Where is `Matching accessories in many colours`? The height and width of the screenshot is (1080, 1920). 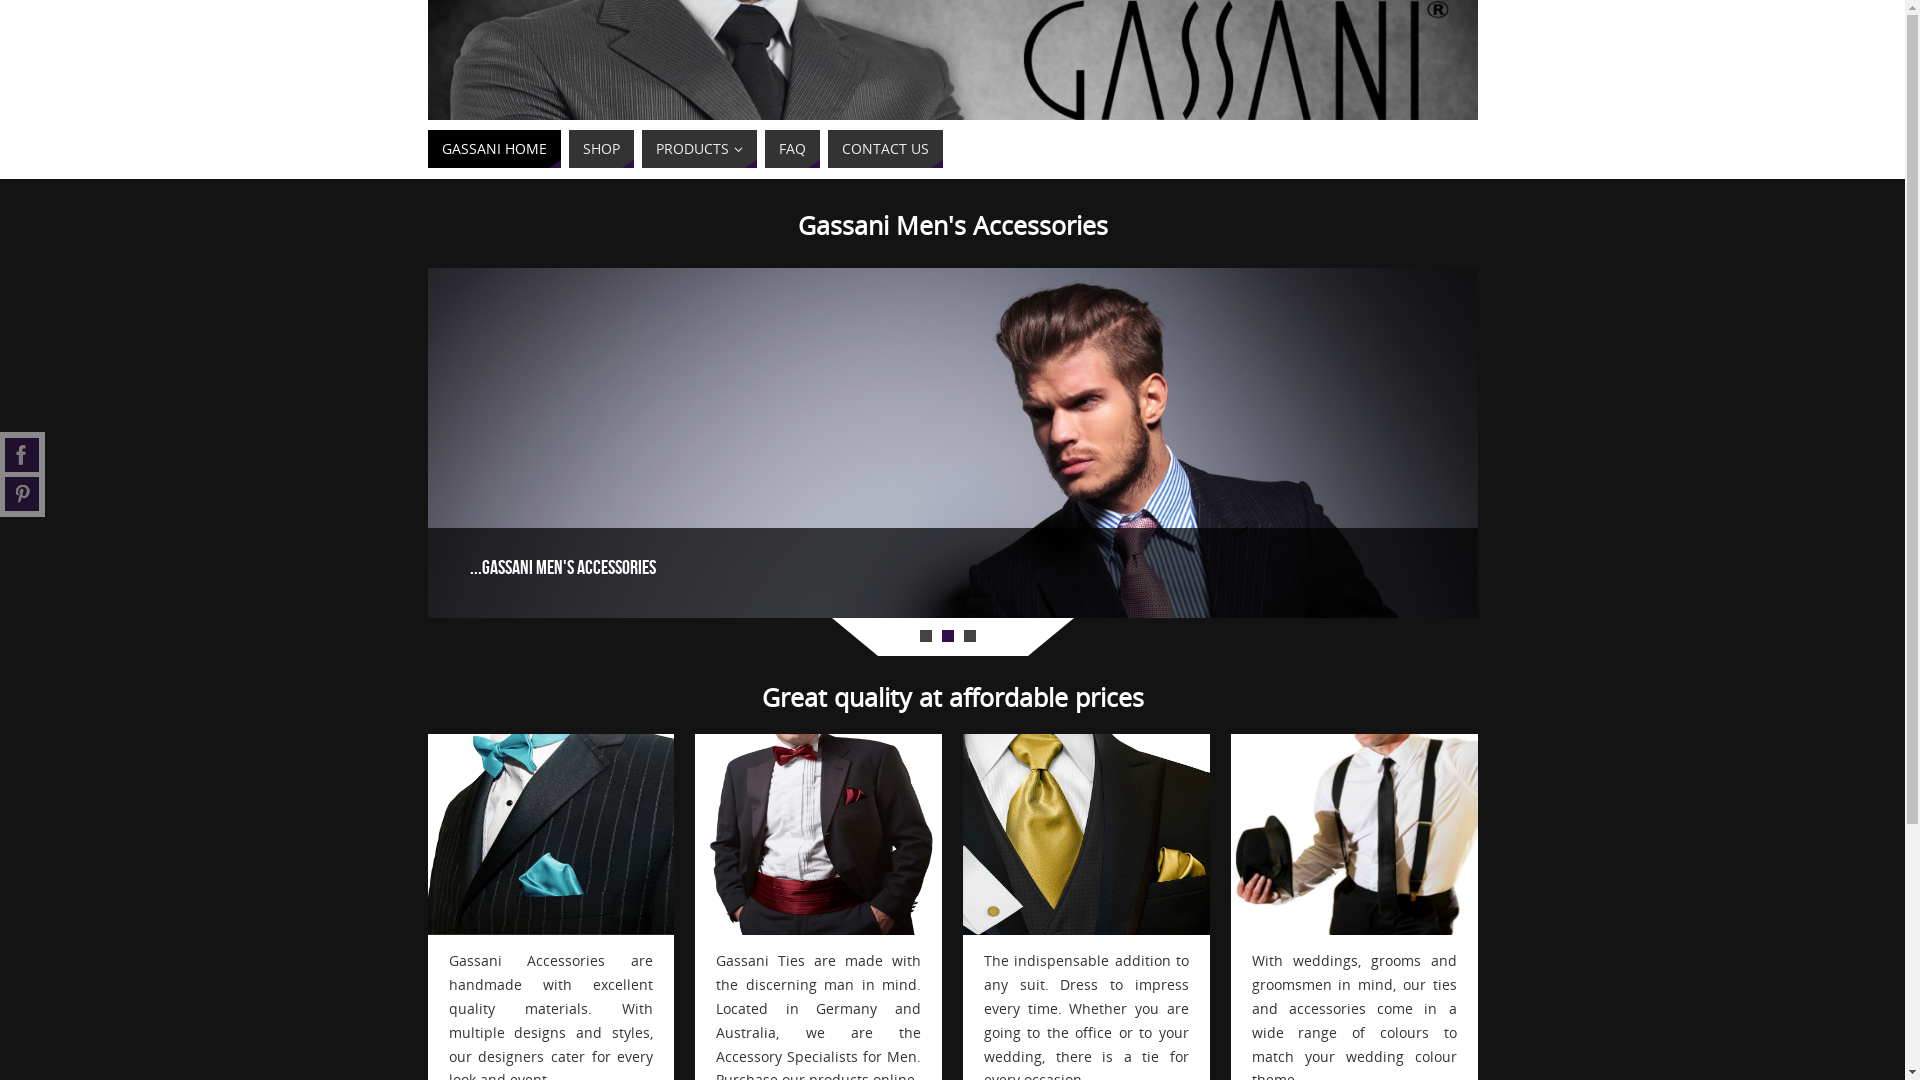
Matching accessories in many colours is located at coordinates (1354, 834).